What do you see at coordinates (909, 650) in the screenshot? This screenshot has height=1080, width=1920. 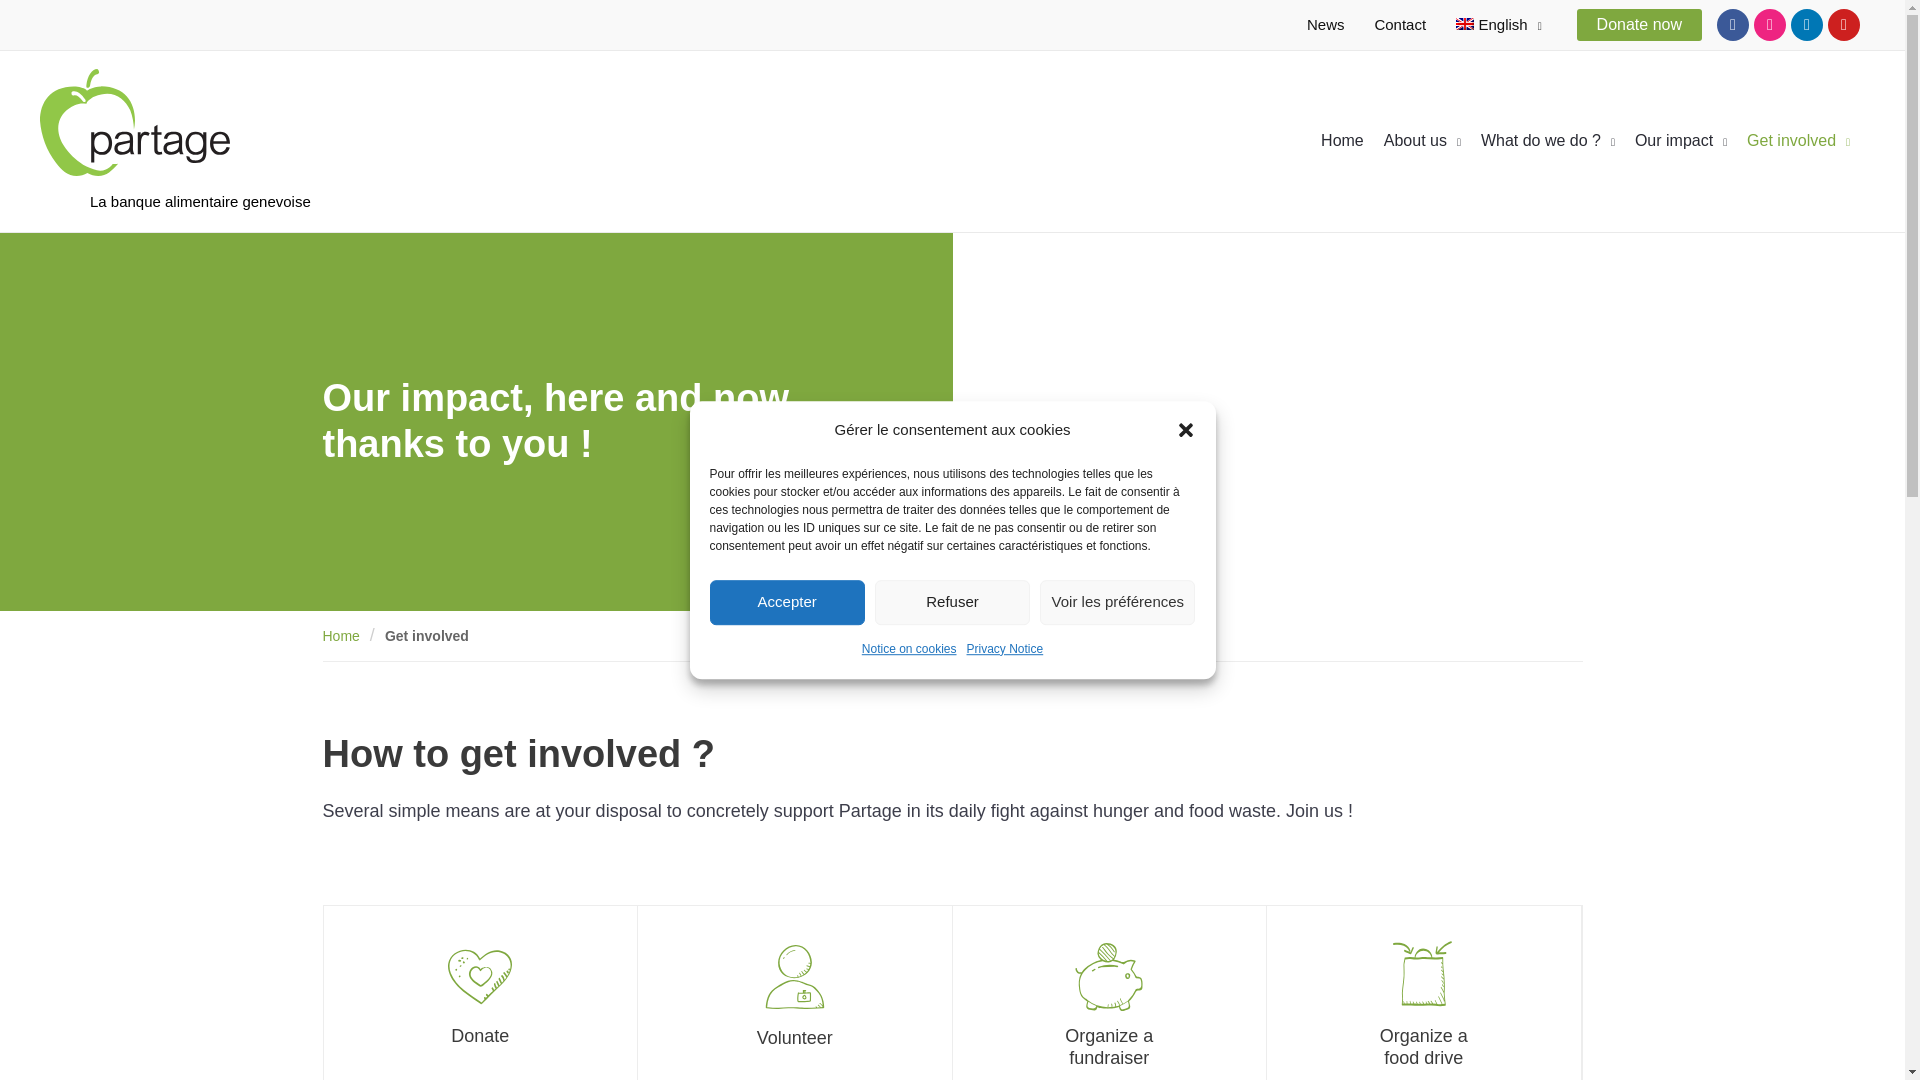 I see `Notice on cookies` at bounding box center [909, 650].